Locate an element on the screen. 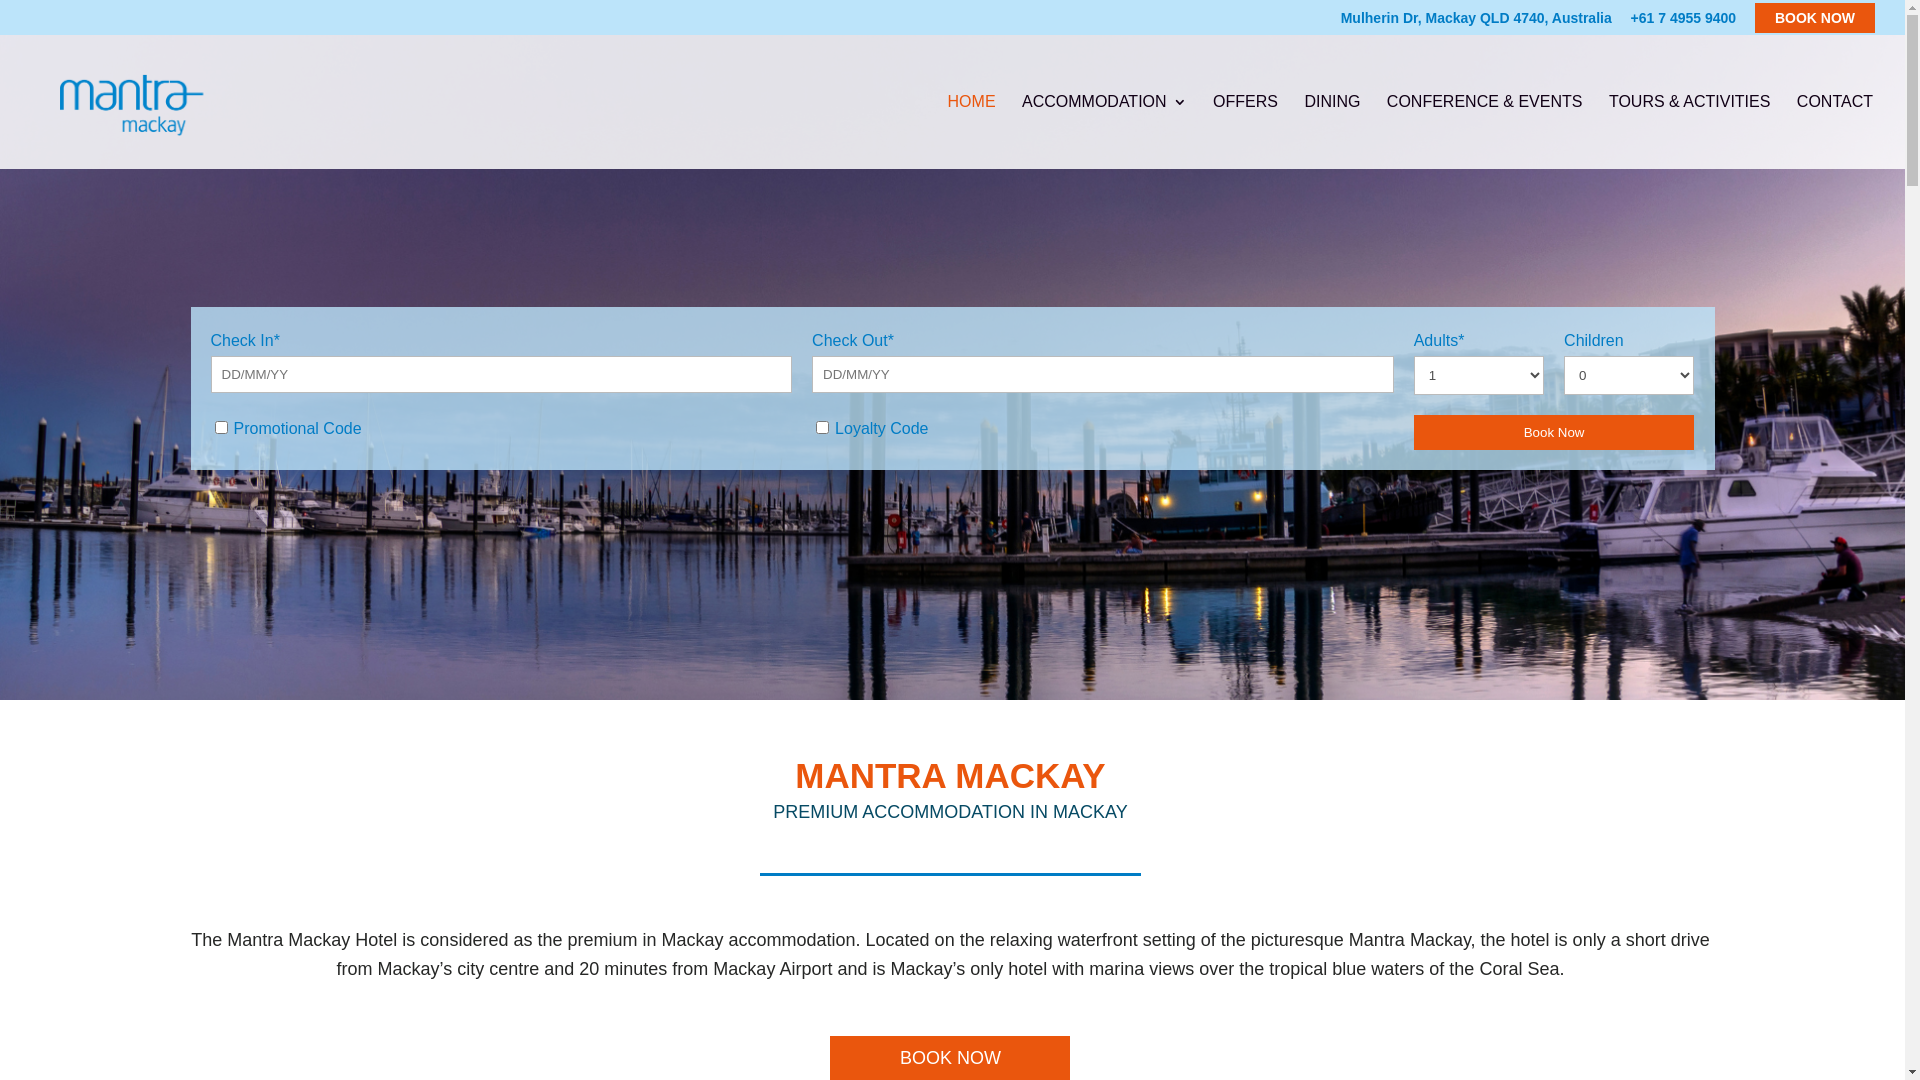  Book Now is located at coordinates (1554, 432).